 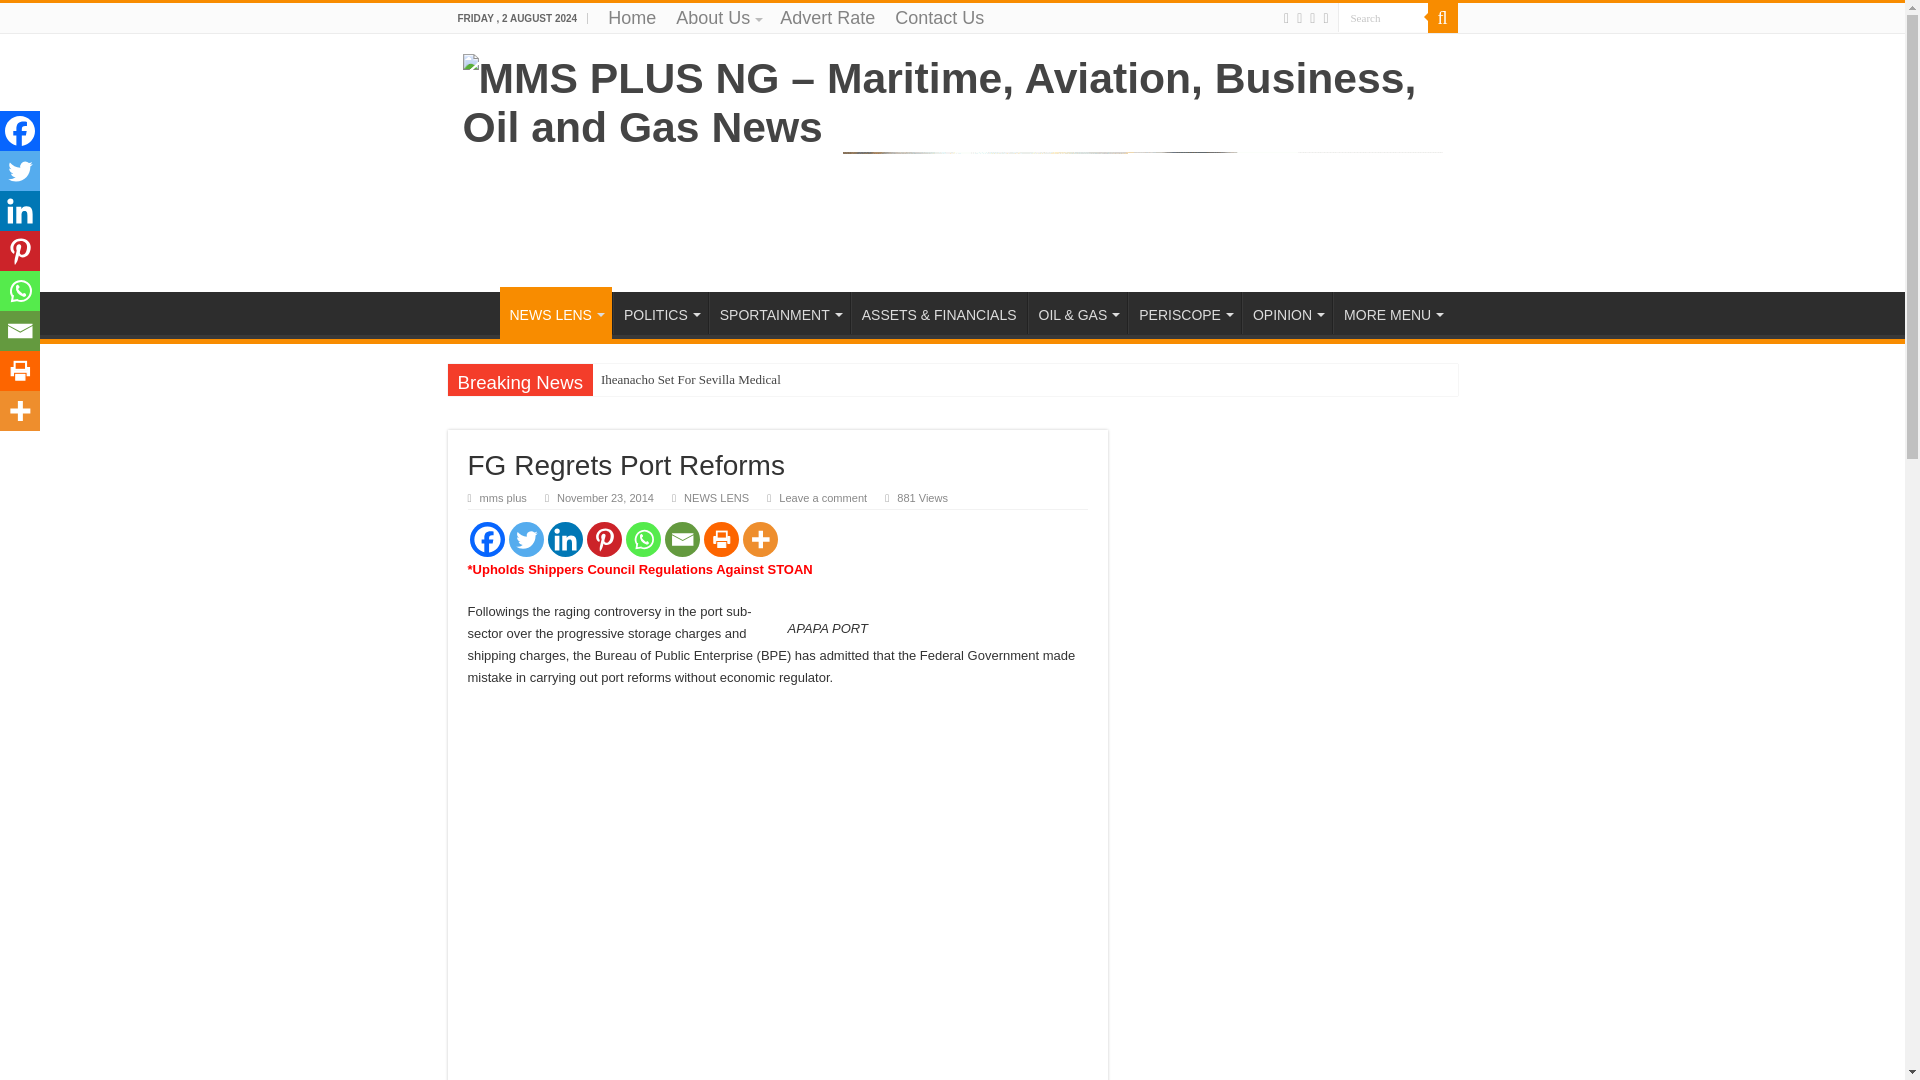 I want to click on Home, so click(x=632, y=18).